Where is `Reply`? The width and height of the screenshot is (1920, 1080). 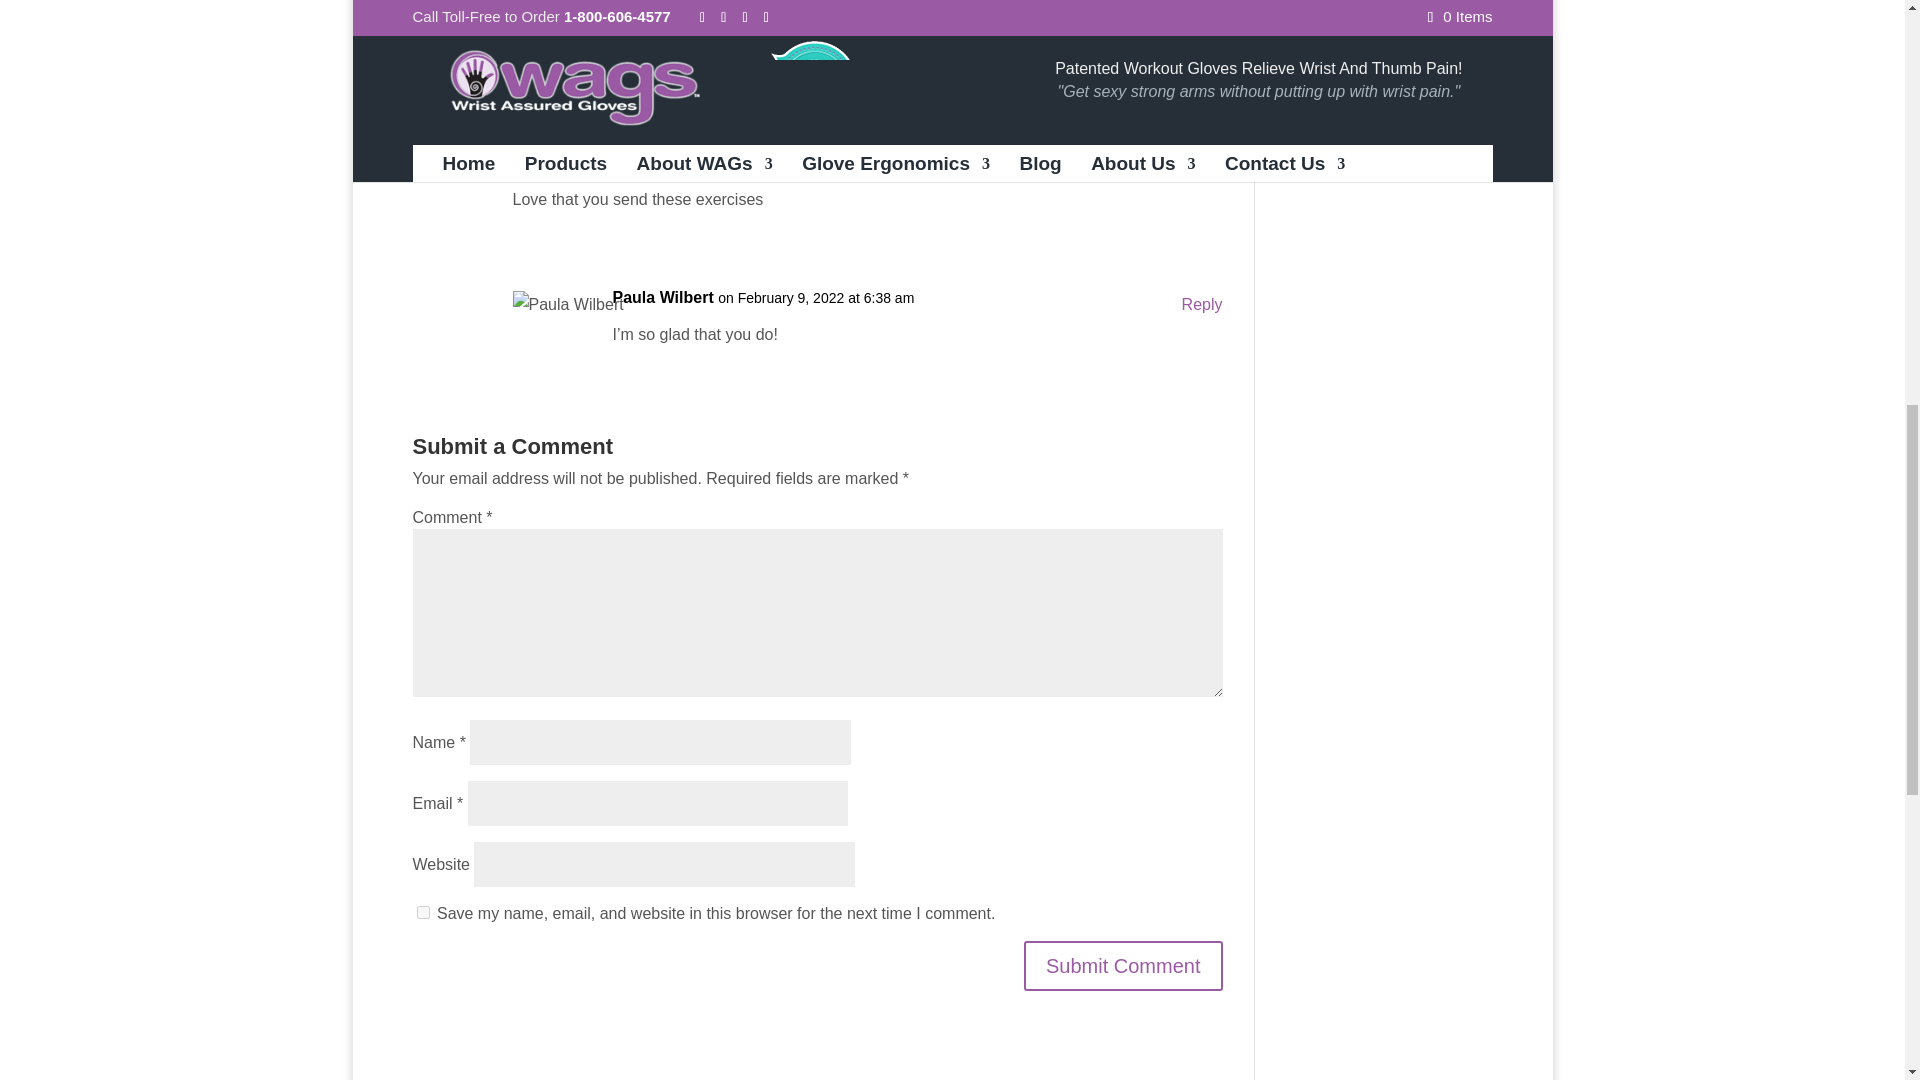
Reply is located at coordinates (1202, 168).